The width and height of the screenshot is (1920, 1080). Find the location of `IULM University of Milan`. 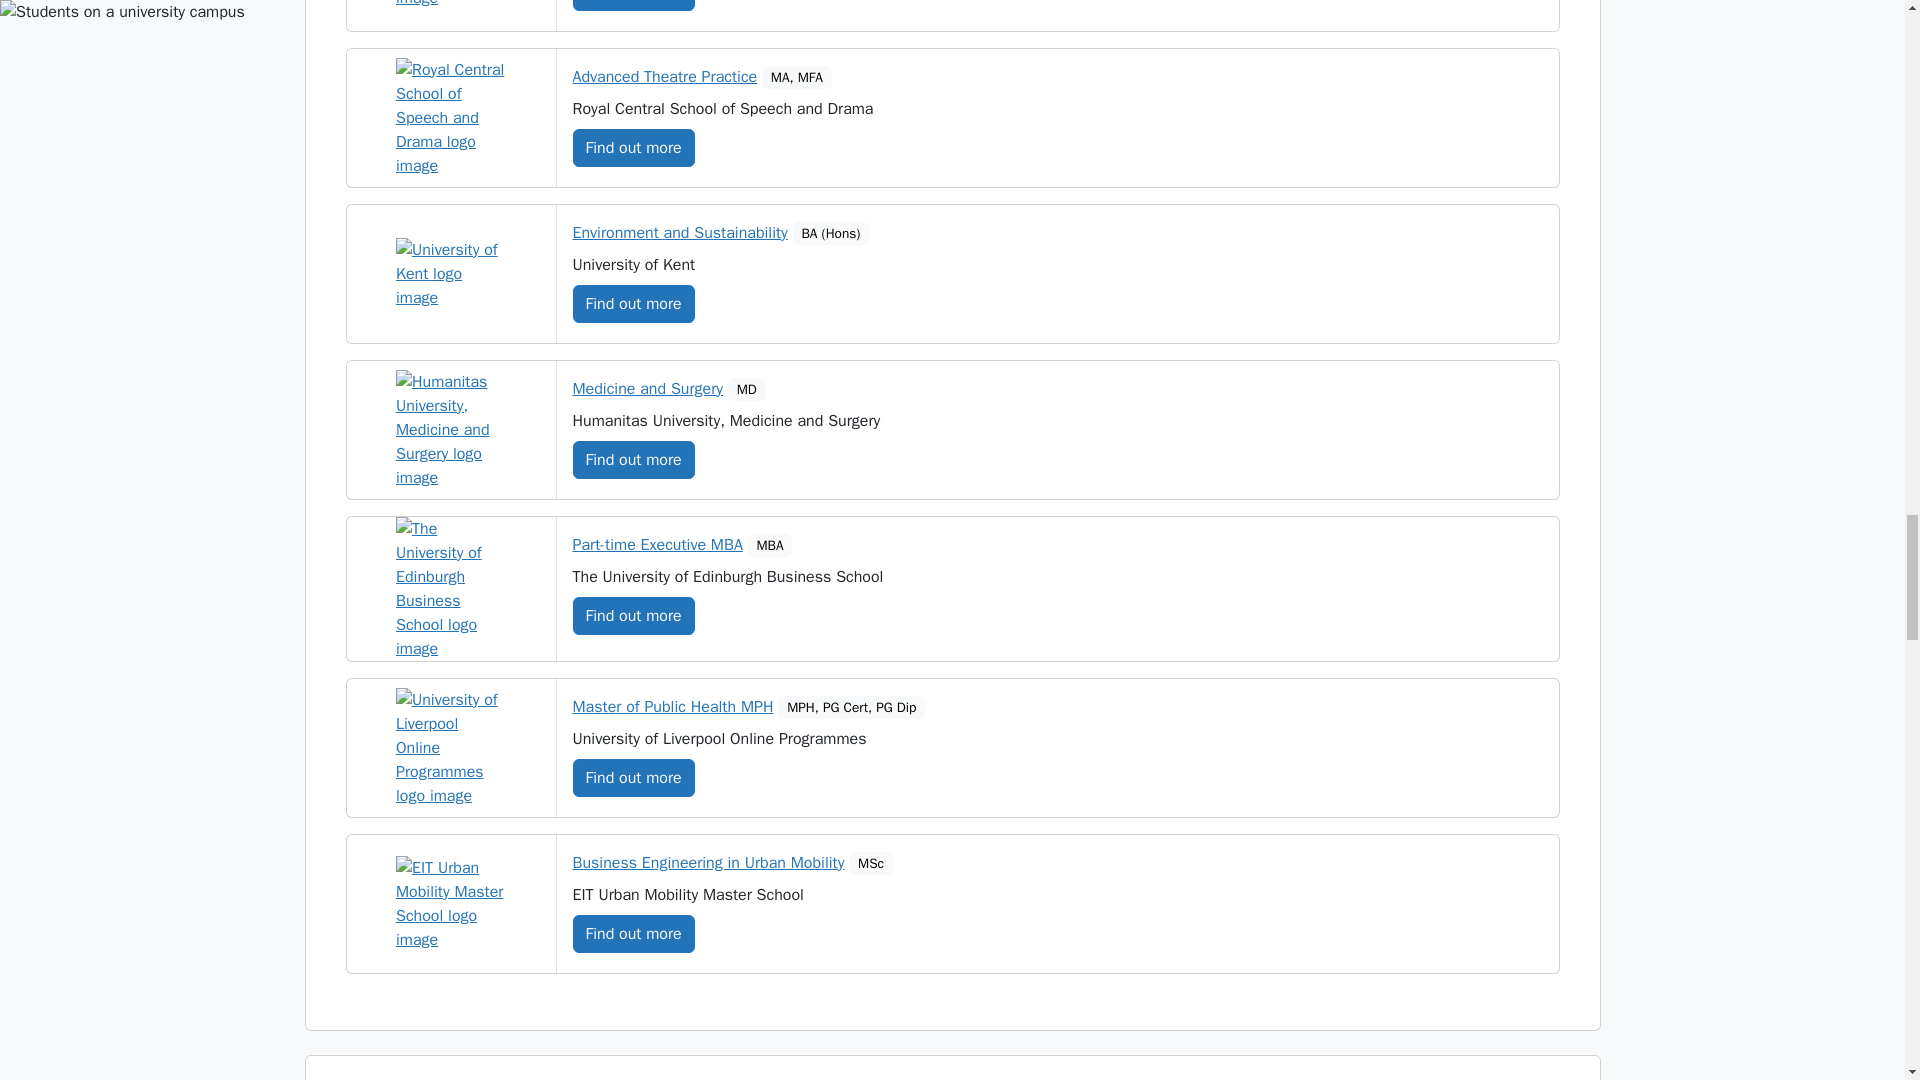

IULM University of Milan is located at coordinates (450, 4).